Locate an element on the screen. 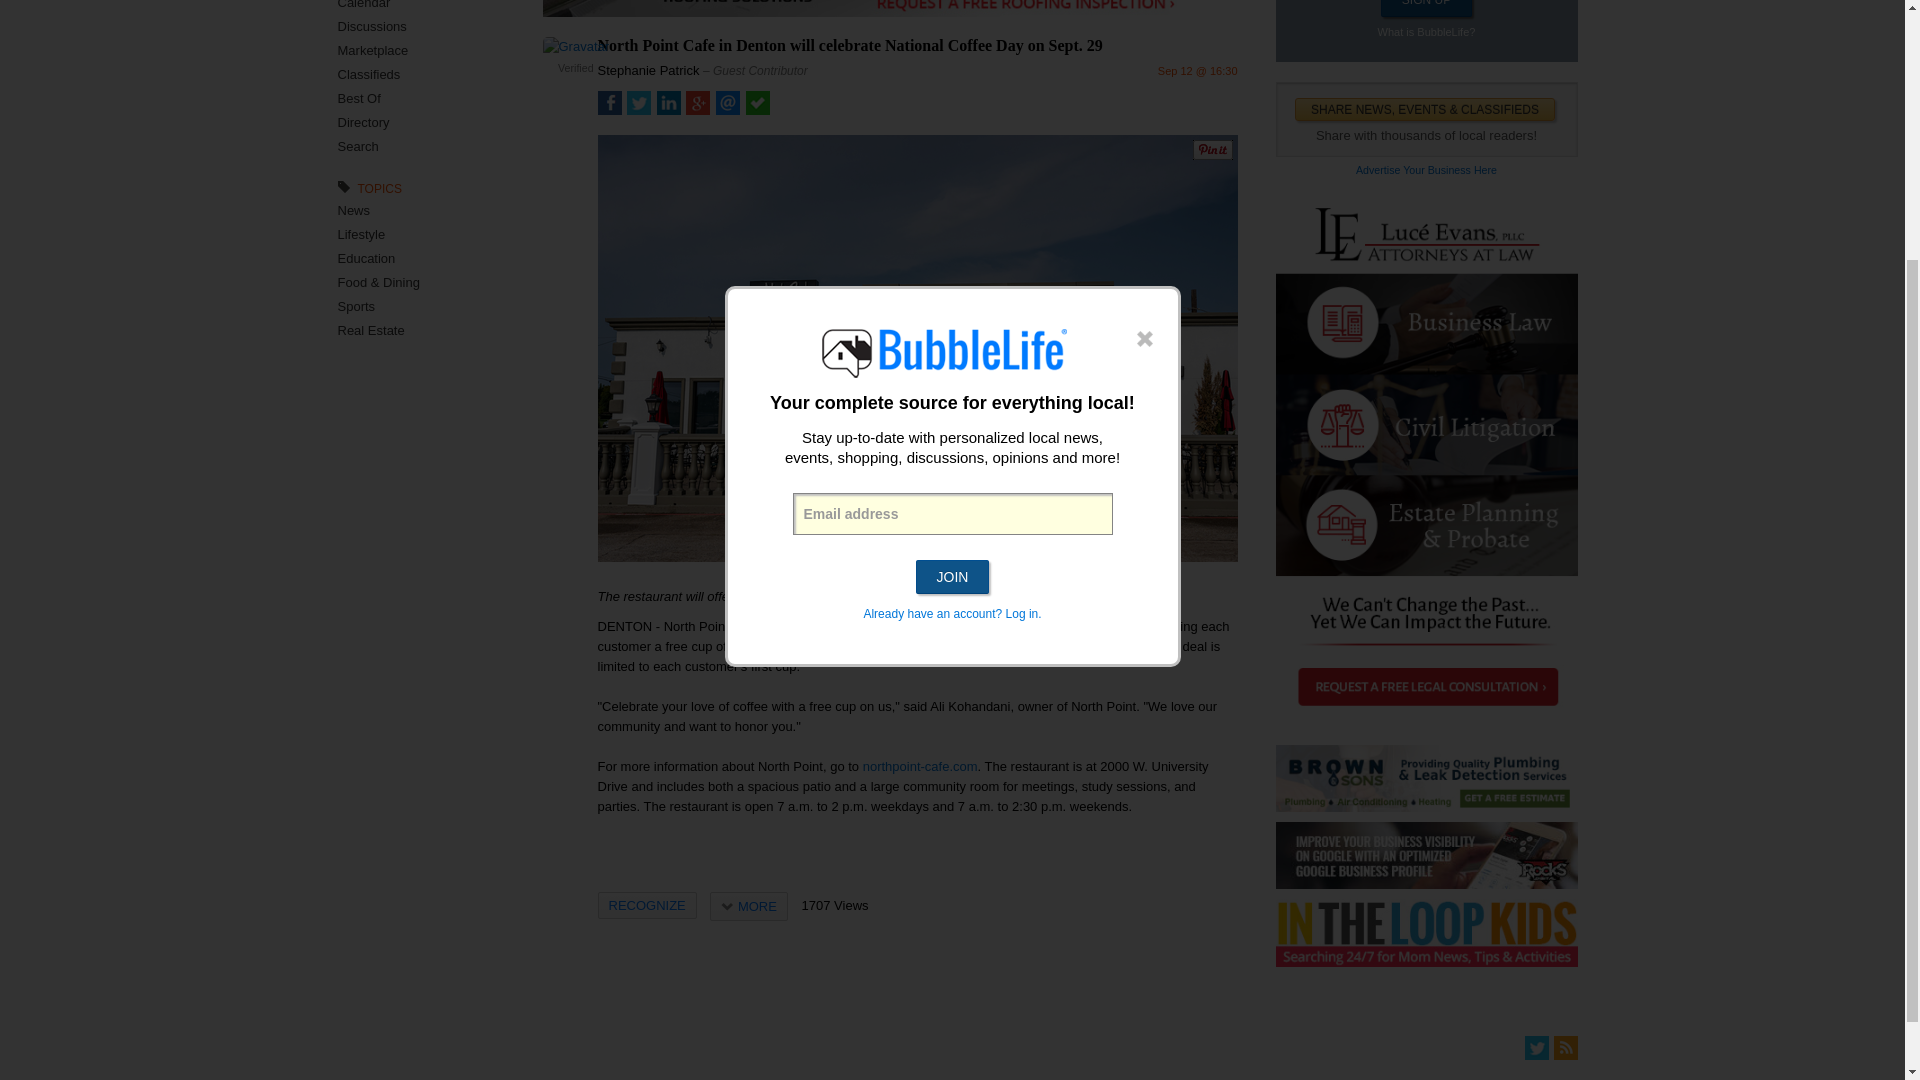 This screenshot has height=1080, width=1920. Sign Up is located at coordinates (1426, 8).